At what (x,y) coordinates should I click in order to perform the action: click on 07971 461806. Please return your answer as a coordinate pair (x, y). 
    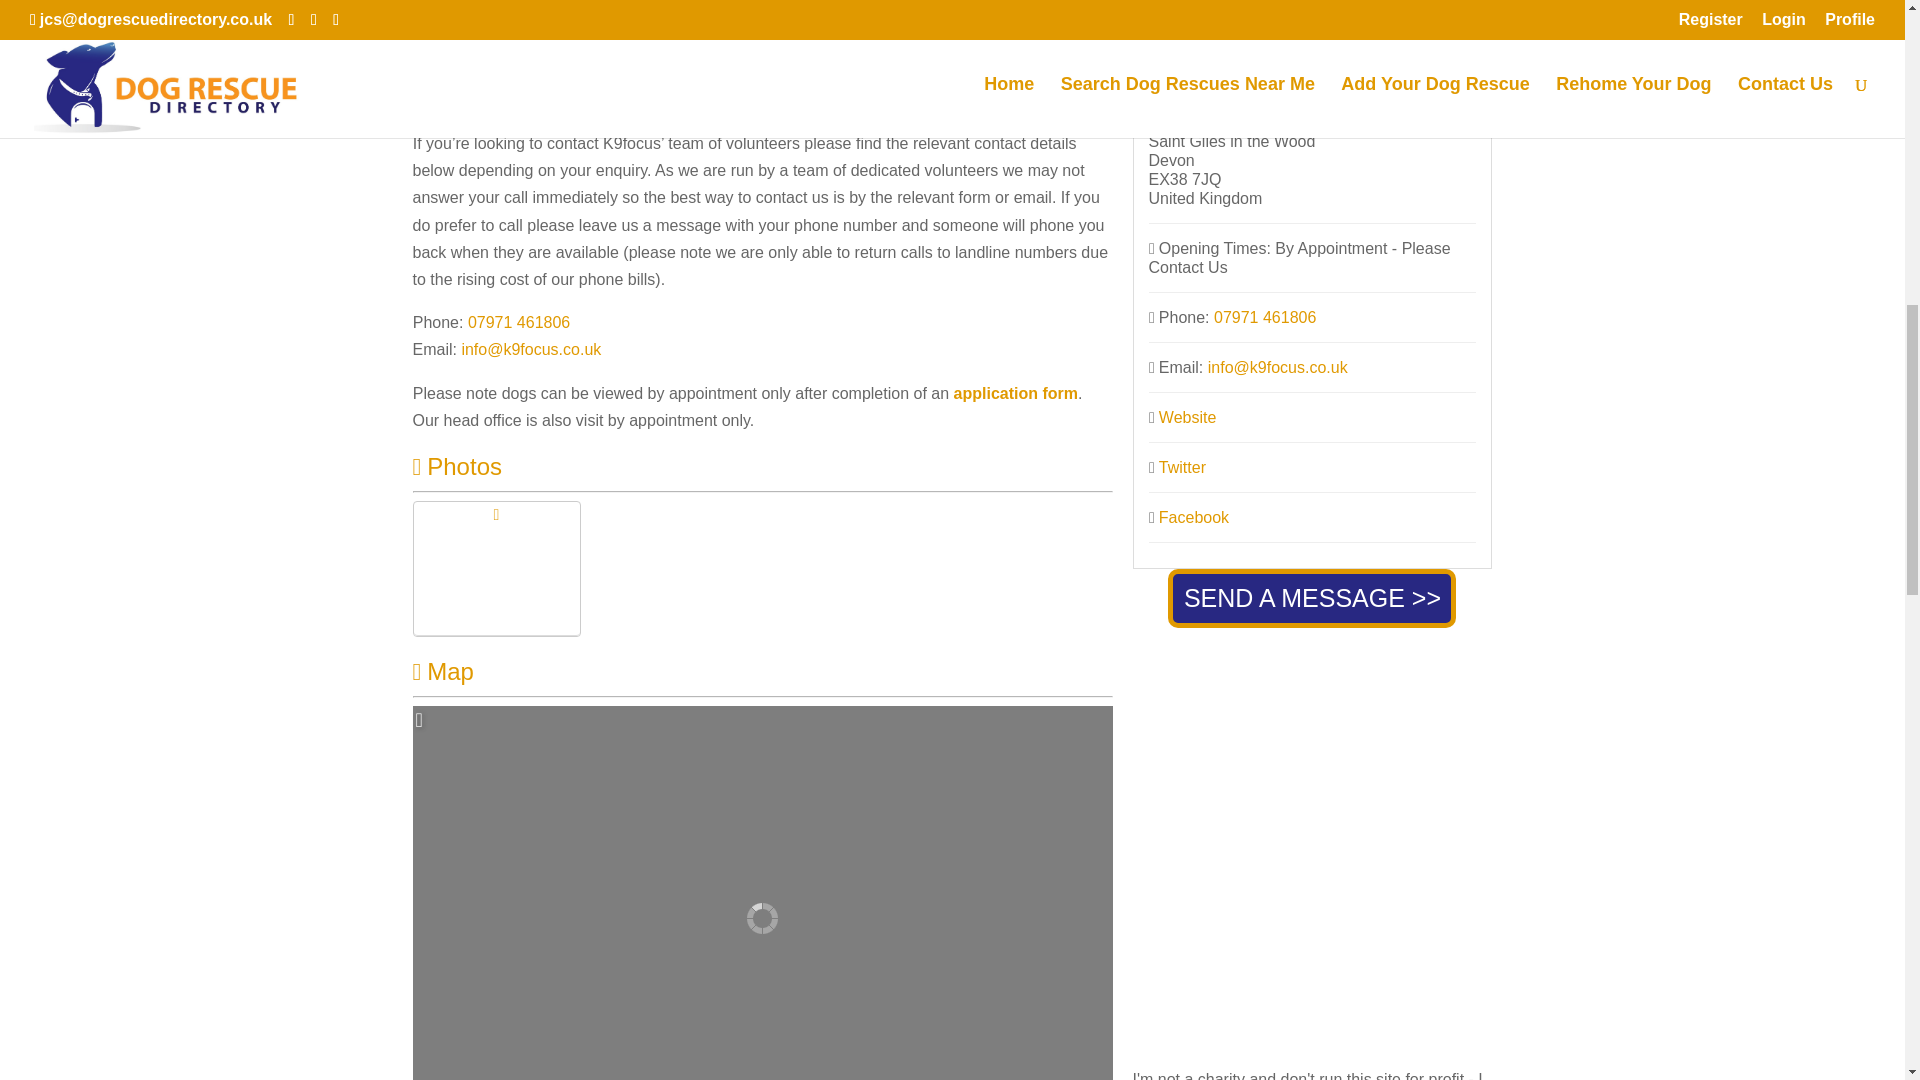
    Looking at the image, I should click on (519, 322).